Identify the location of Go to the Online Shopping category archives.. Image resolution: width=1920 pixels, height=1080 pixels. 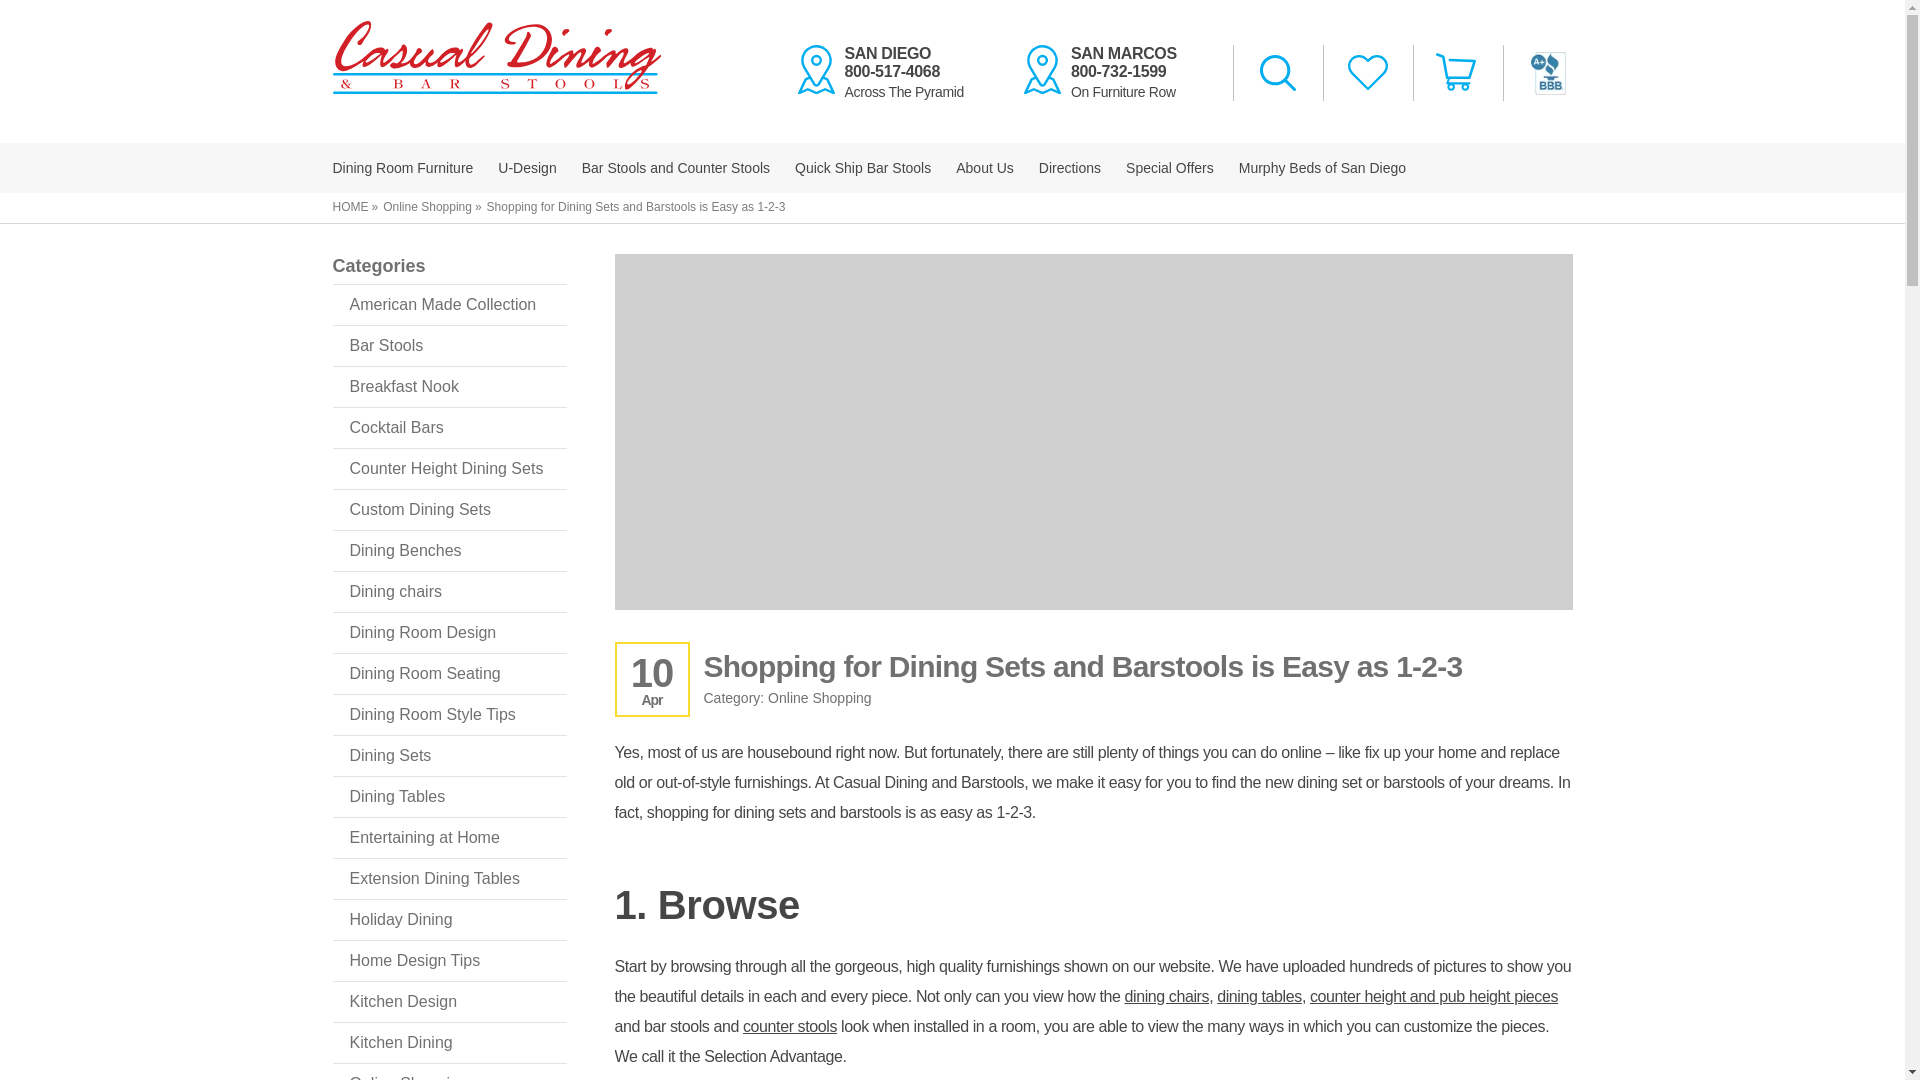
(862, 168).